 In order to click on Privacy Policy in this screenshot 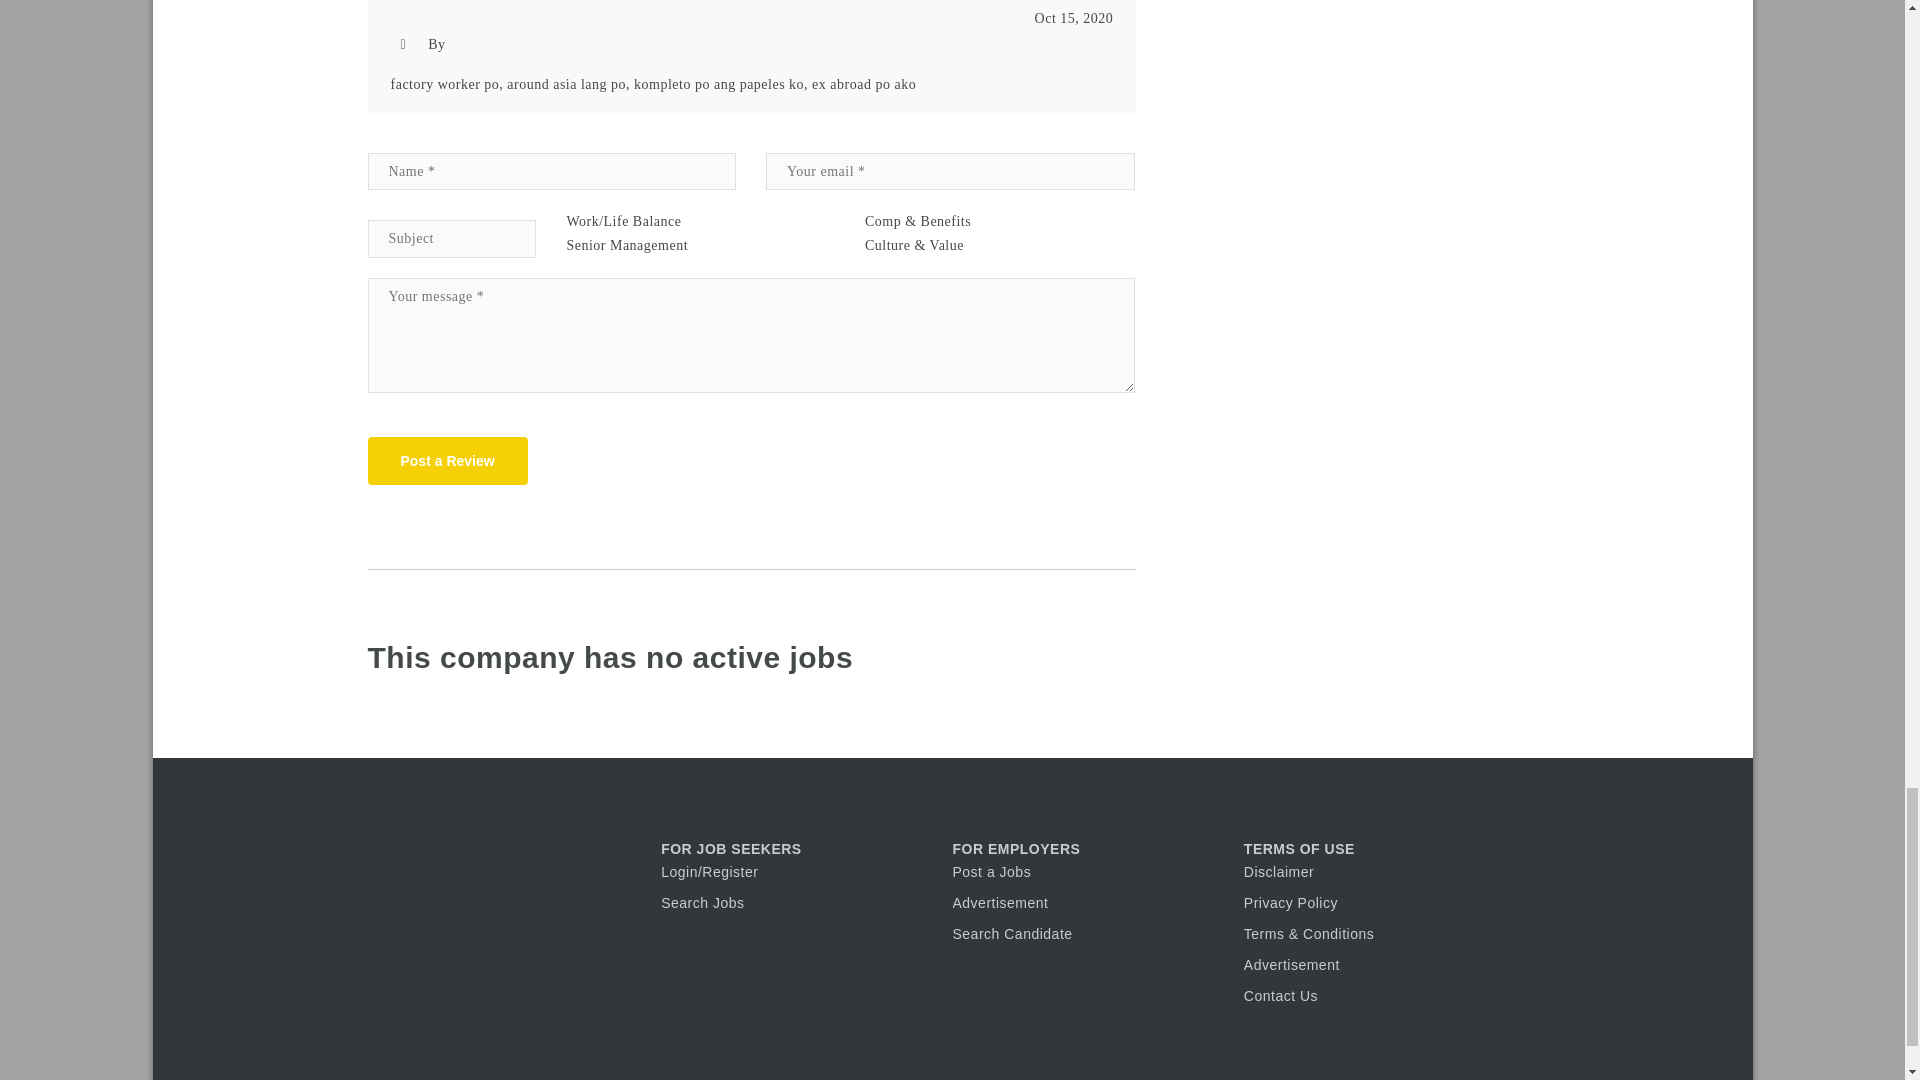, I will do `click(1291, 903)`.